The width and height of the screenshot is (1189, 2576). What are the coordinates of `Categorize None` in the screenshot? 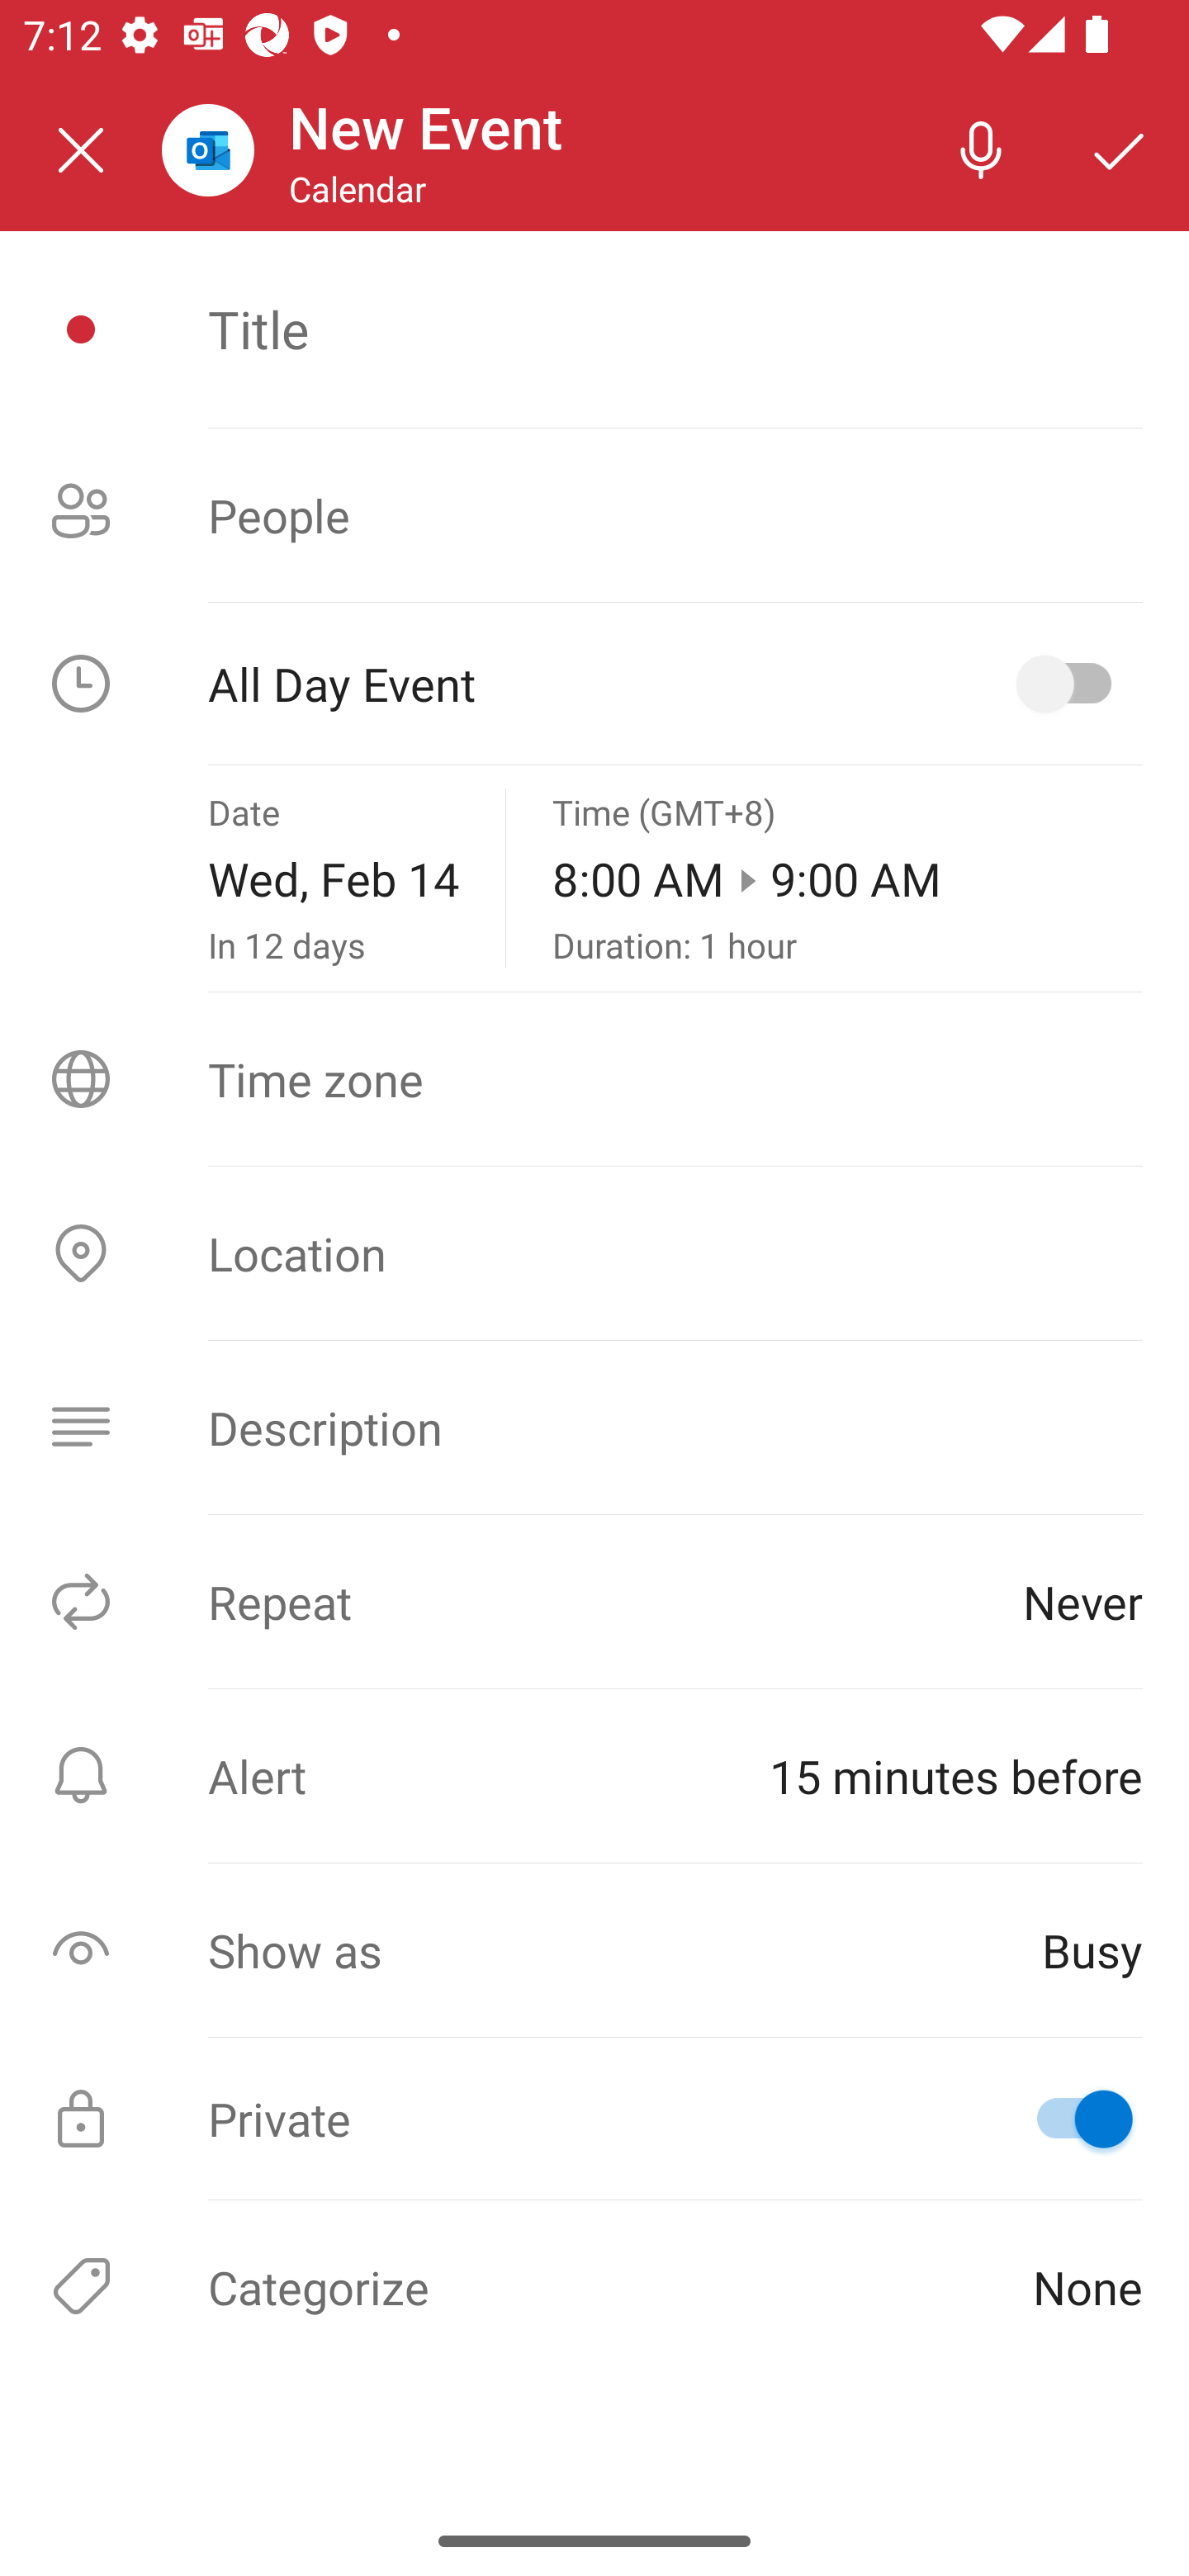 It's located at (594, 2285).